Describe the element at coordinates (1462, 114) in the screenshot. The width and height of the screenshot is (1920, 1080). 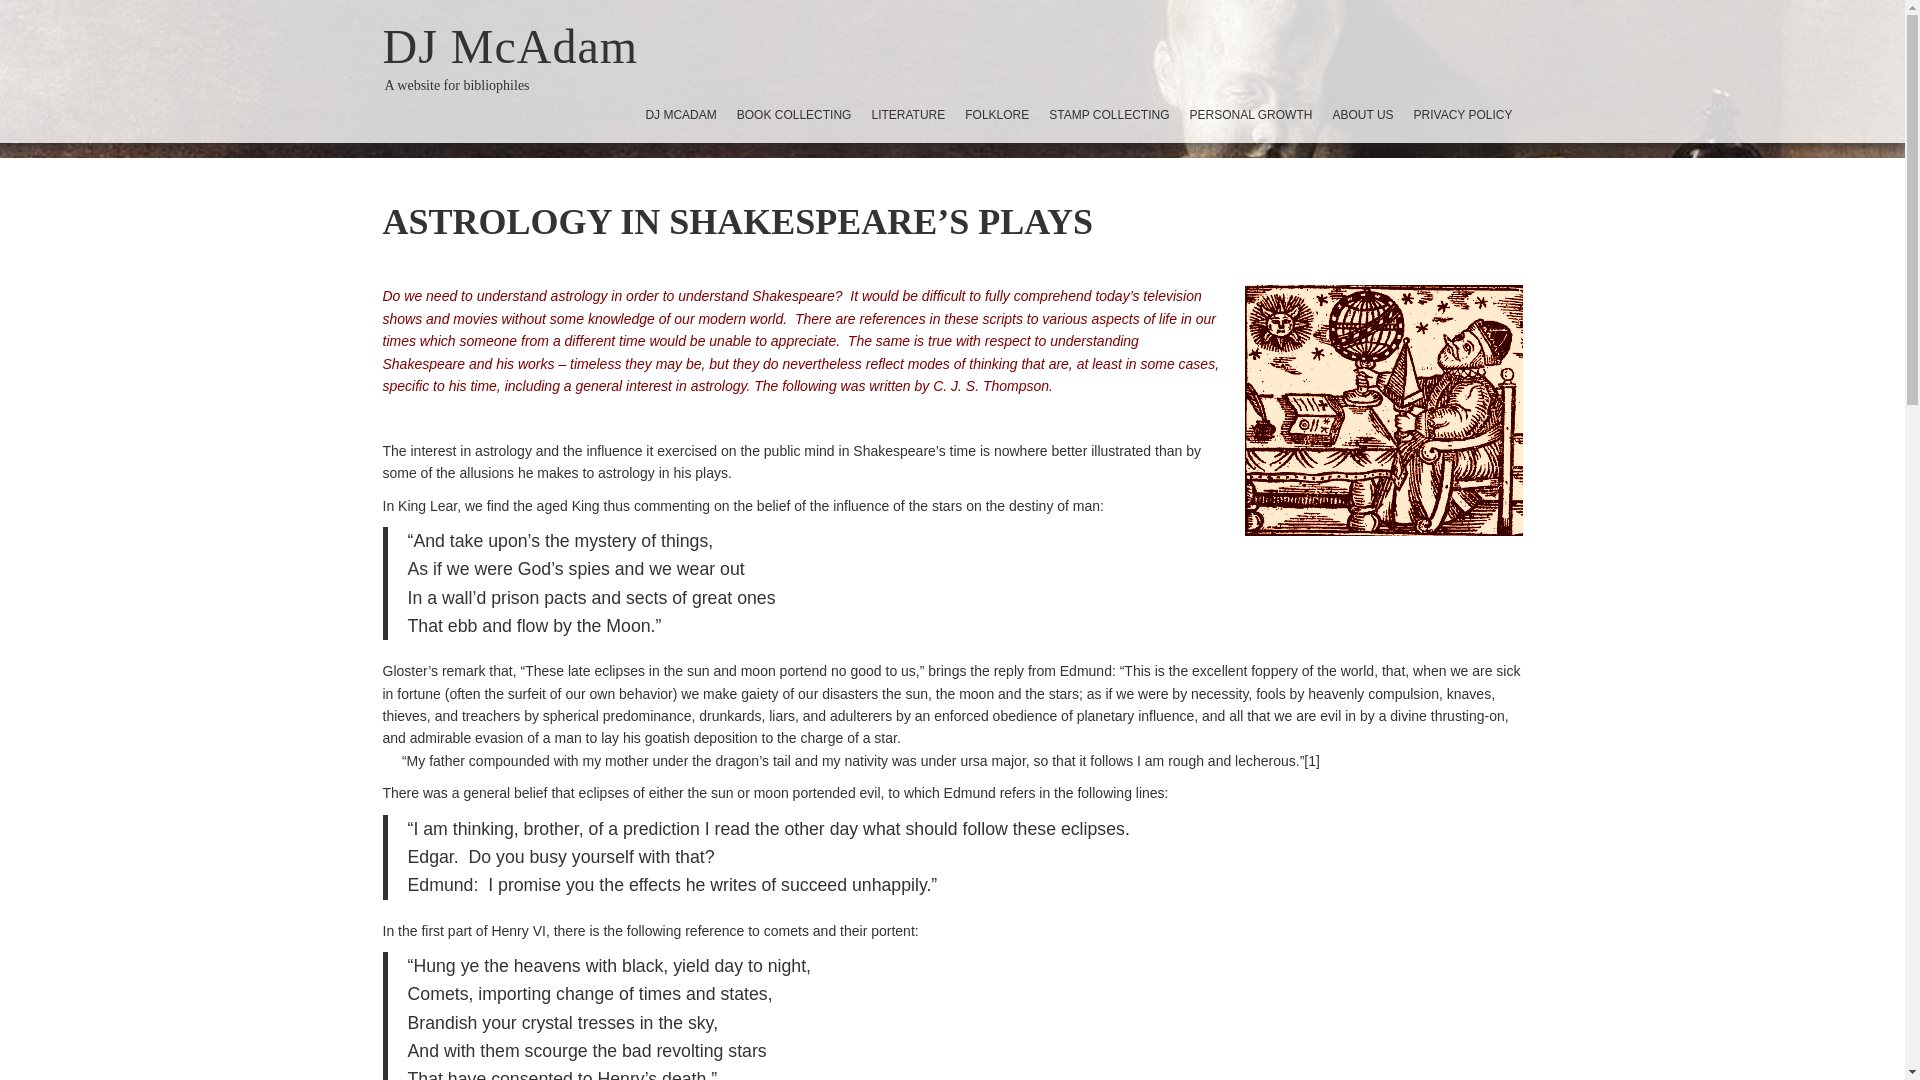
I see `PRIVACY POLICY` at that location.